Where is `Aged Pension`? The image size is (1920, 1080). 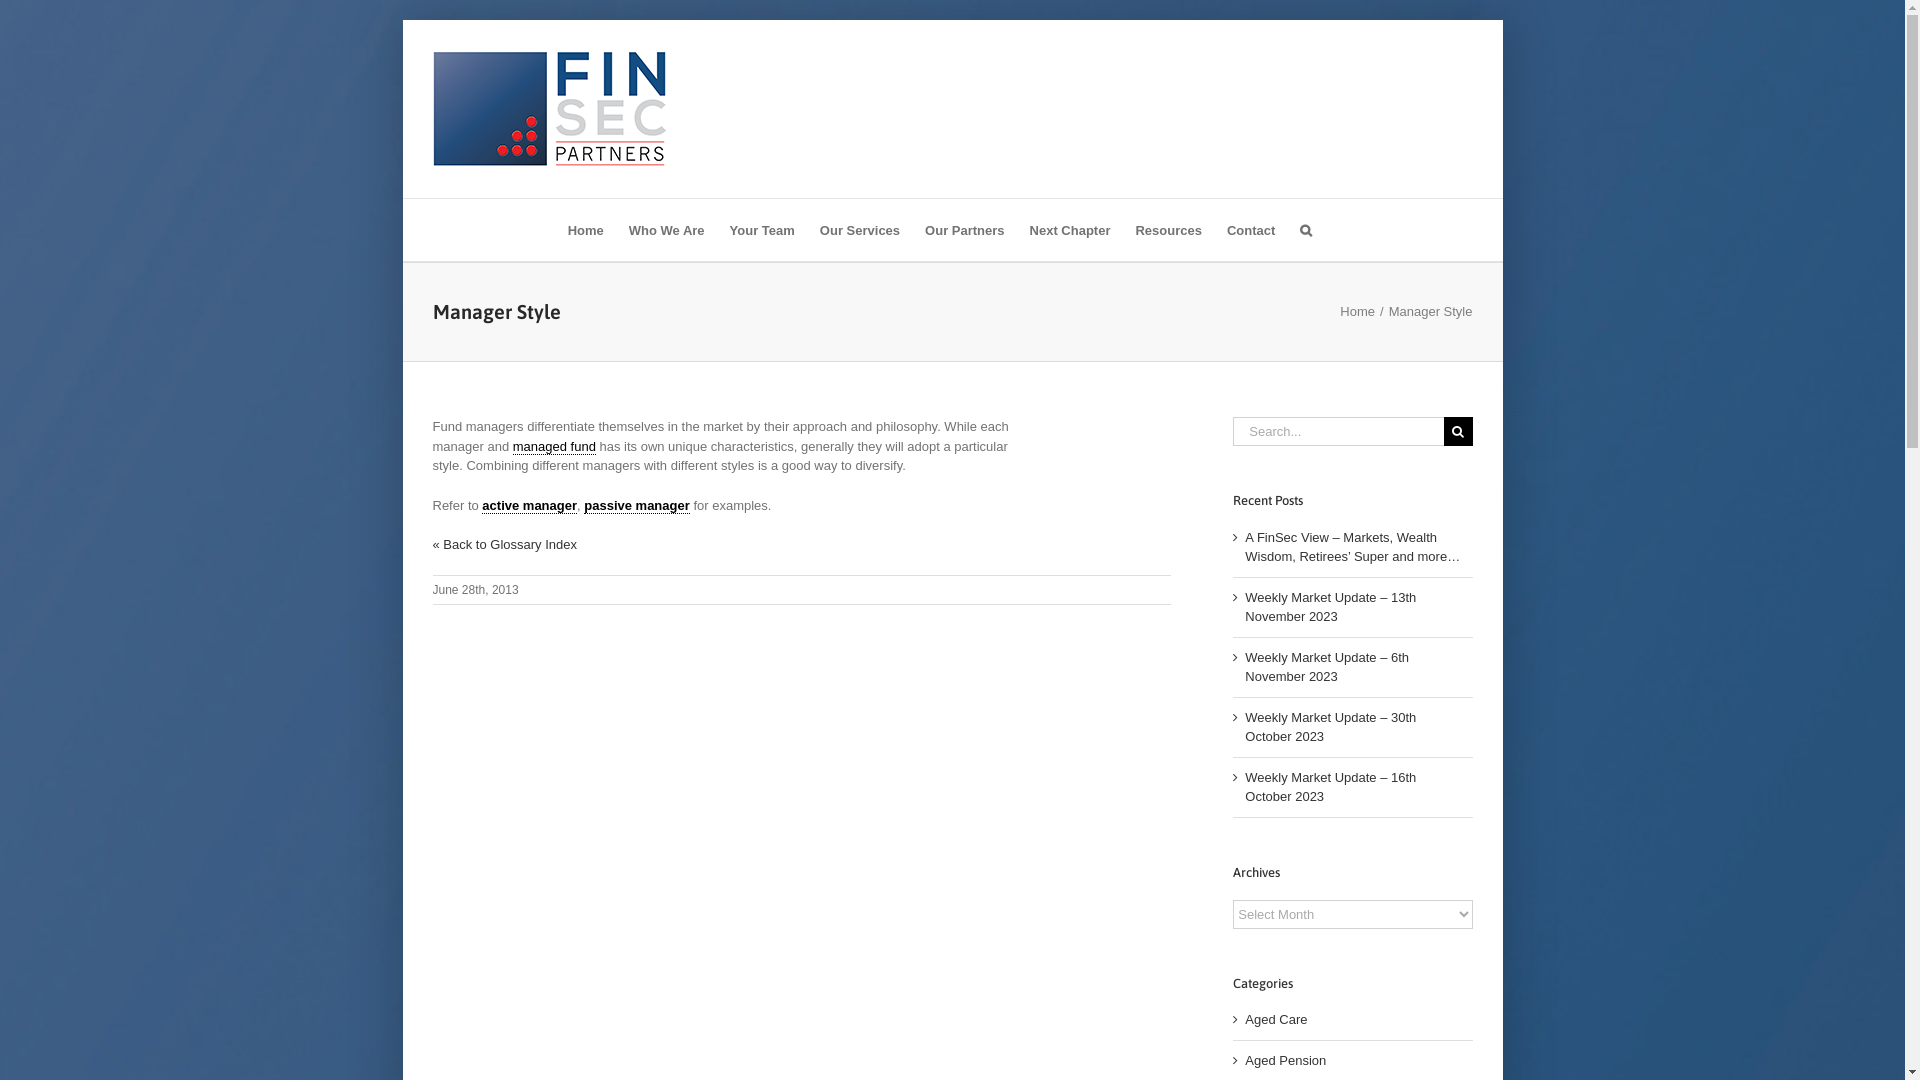
Aged Pension is located at coordinates (1354, 1061).